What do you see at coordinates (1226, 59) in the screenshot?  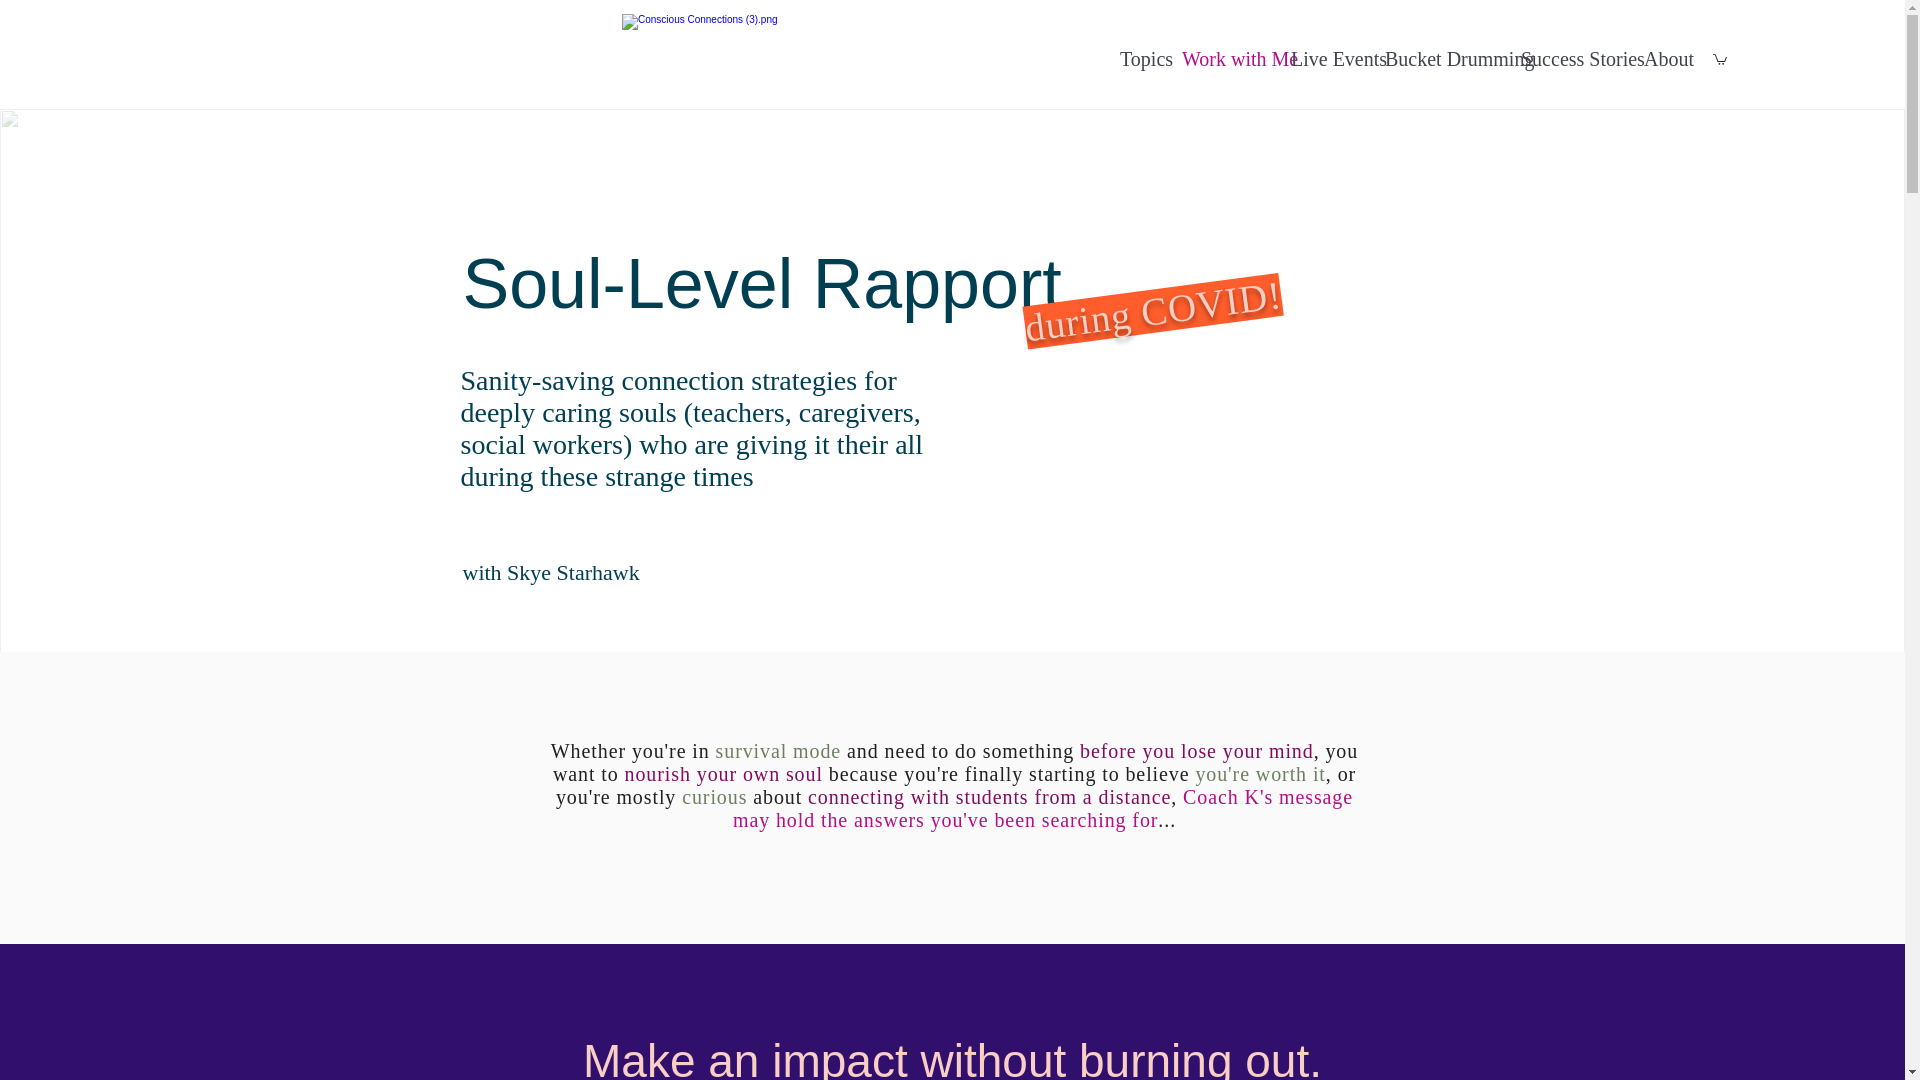 I see `Work with Me` at bounding box center [1226, 59].